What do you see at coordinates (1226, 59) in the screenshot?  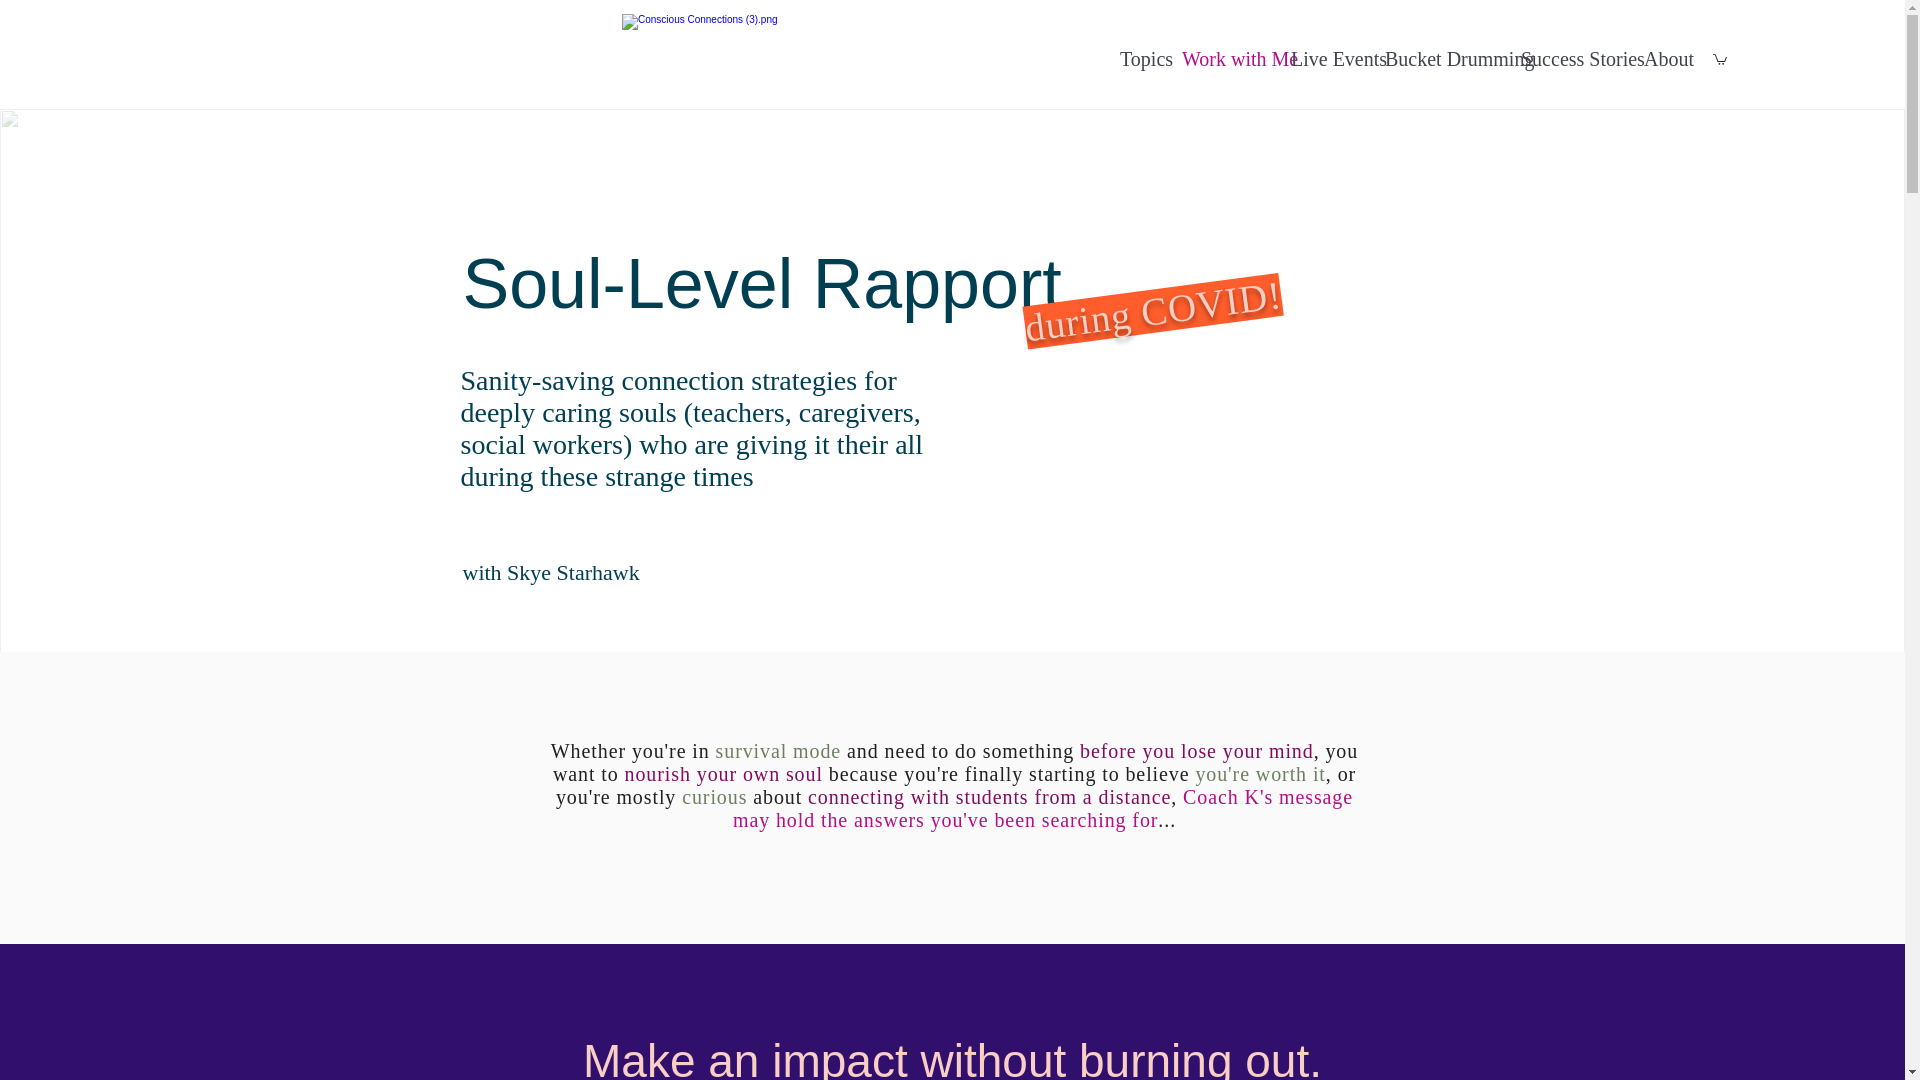 I see `Work with Me` at bounding box center [1226, 59].